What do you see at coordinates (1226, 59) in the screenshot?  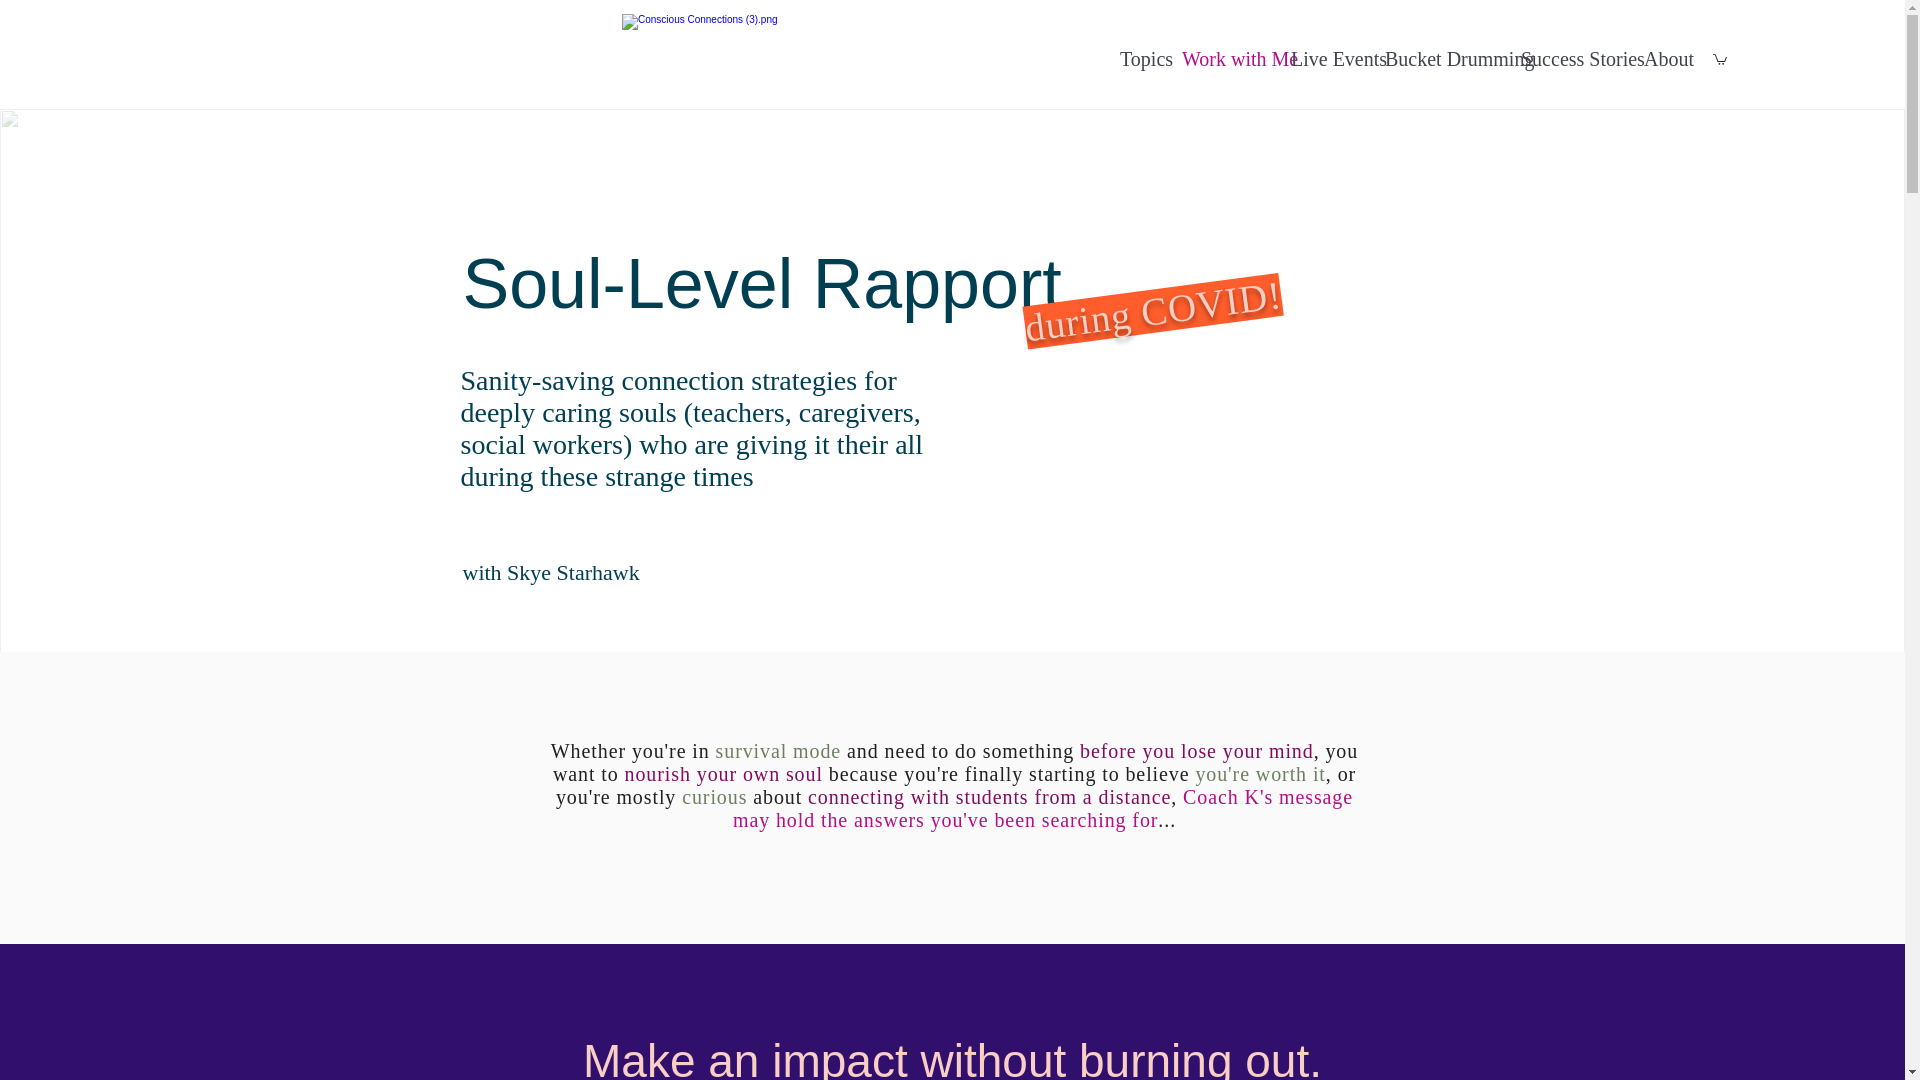 I see `Work with Me` at bounding box center [1226, 59].